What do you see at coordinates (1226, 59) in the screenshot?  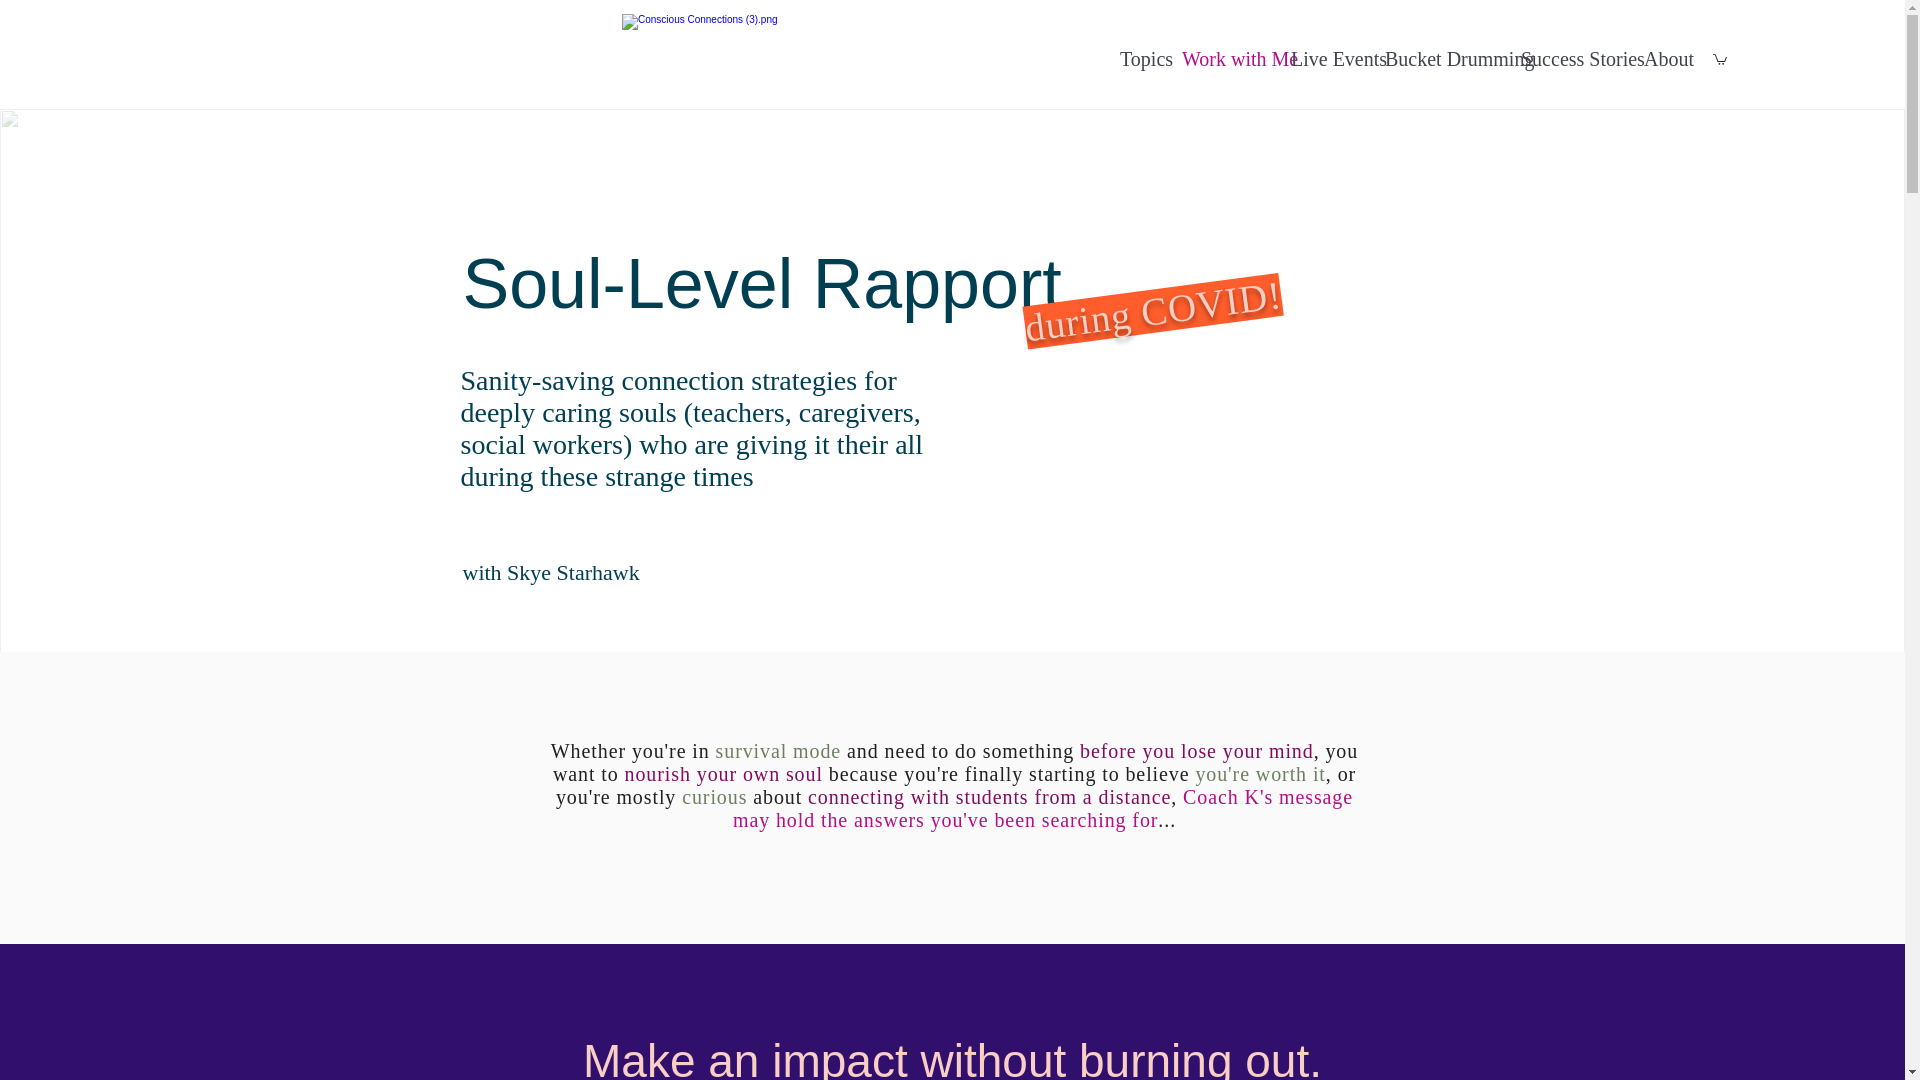 I see `Work with Me` at bounding box center [1226, 59].